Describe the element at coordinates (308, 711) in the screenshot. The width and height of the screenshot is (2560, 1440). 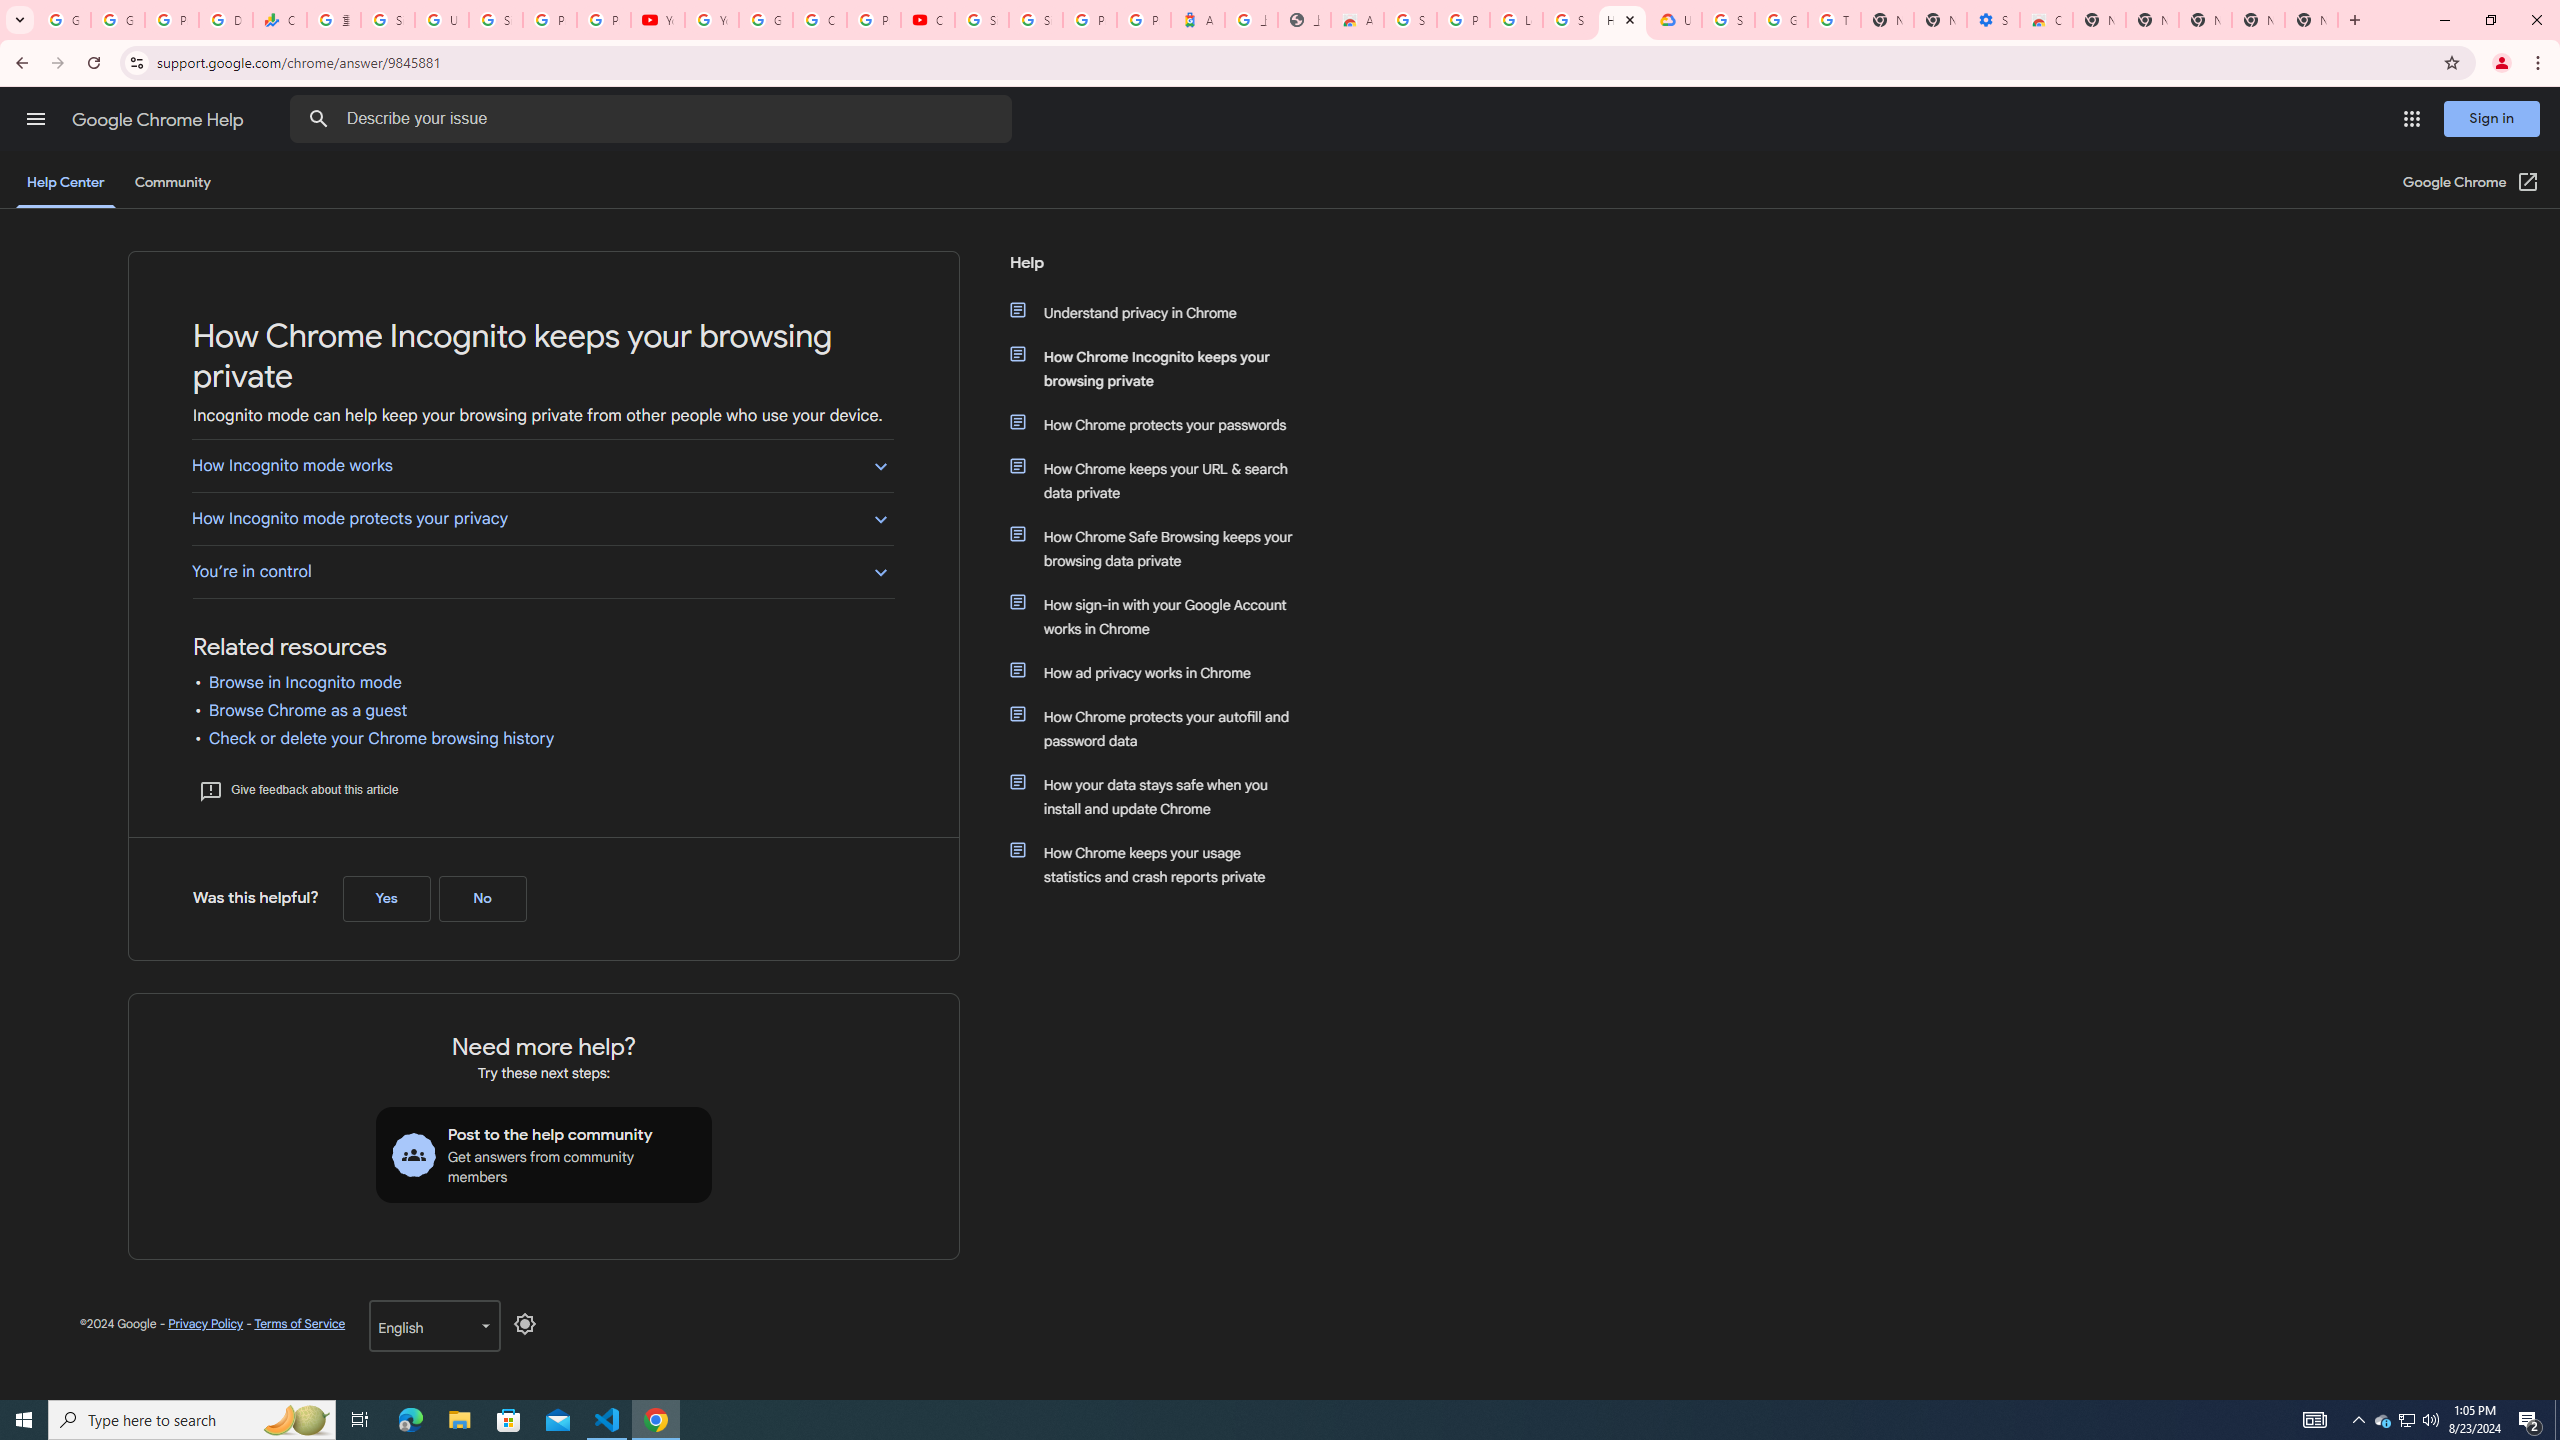
I see `Browse Chrome as a guest` at that location.